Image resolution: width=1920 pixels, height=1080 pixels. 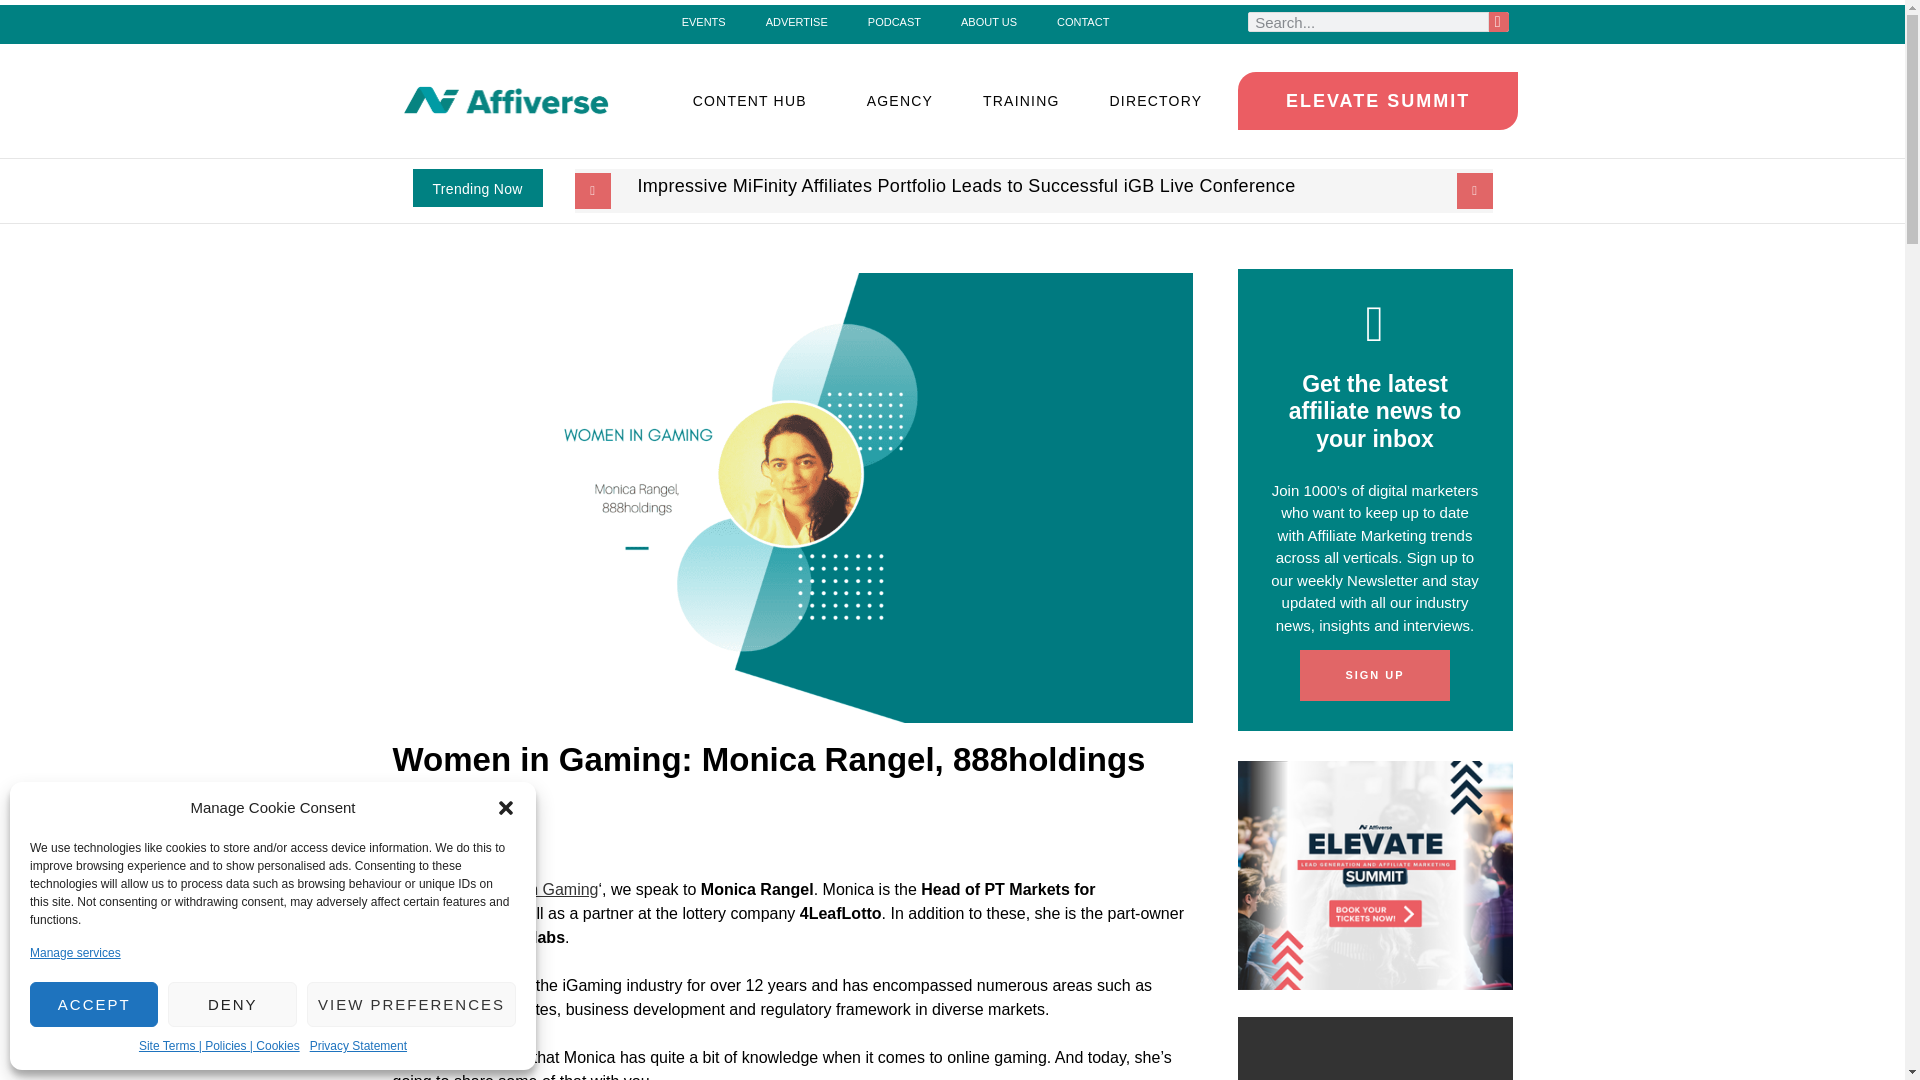 What do you see at coordinates (94, 1004) in the screenshot?
I see `ACCEPT` at bounding box center [94, 1004].